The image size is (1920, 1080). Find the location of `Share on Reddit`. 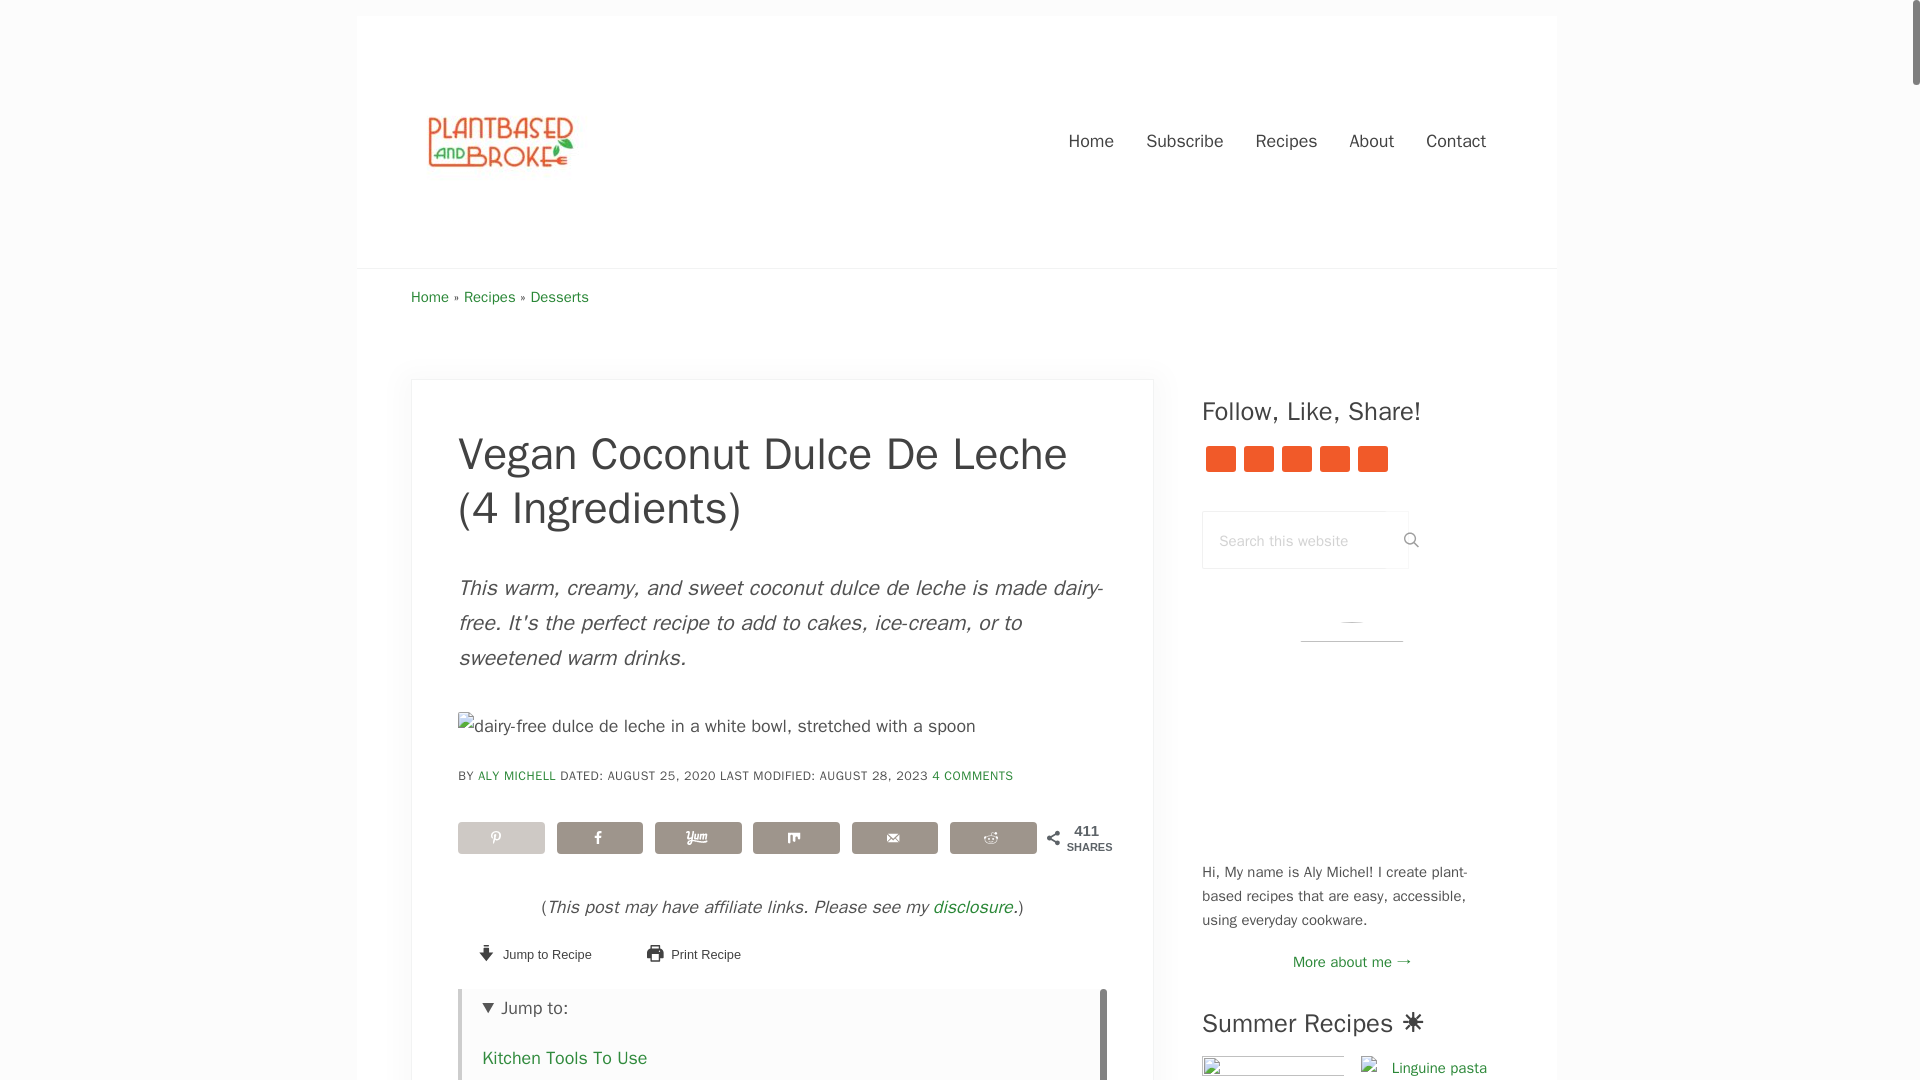

Share on Reddit is located at coordinates (993, 838).